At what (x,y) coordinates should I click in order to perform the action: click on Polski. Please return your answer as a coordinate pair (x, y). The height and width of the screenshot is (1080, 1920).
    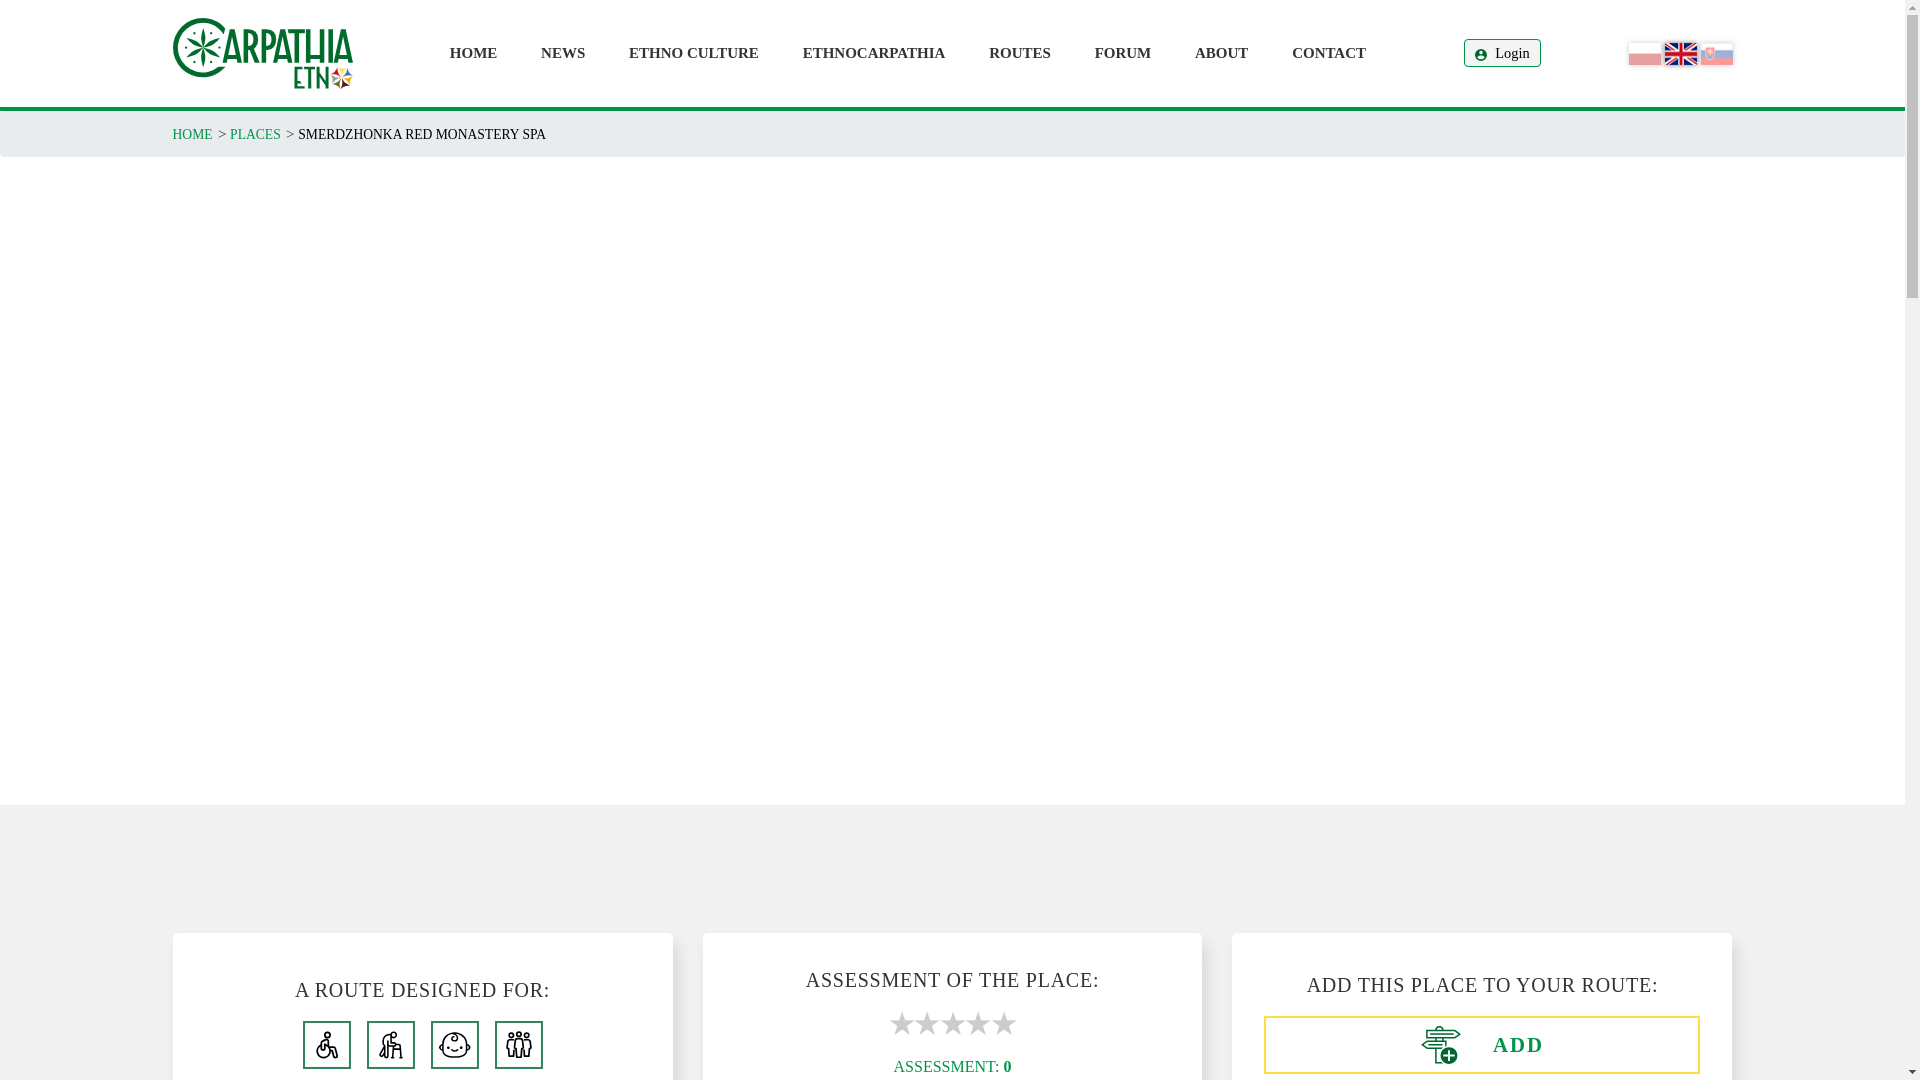
    Looking at the image, I should click on (1644, 52).